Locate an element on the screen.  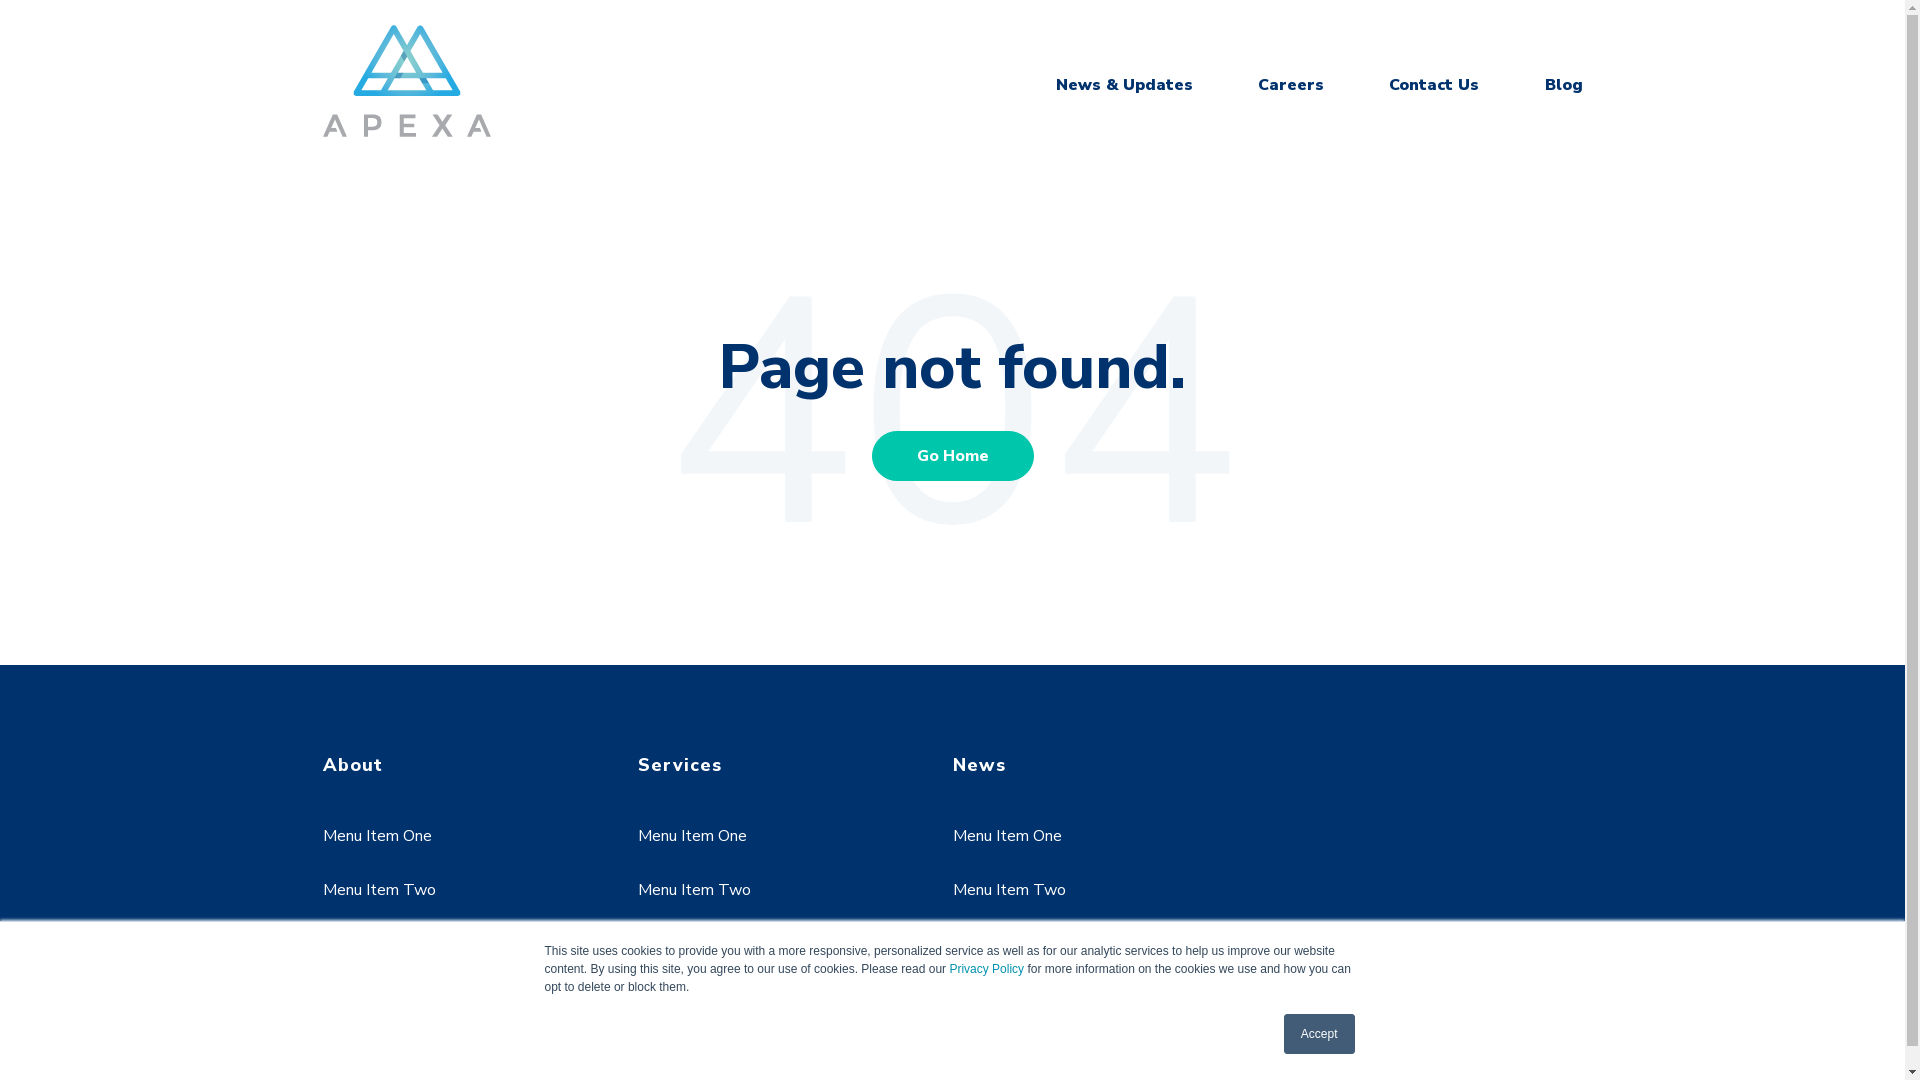
Contact Us is located at coordinates (1434, 85).